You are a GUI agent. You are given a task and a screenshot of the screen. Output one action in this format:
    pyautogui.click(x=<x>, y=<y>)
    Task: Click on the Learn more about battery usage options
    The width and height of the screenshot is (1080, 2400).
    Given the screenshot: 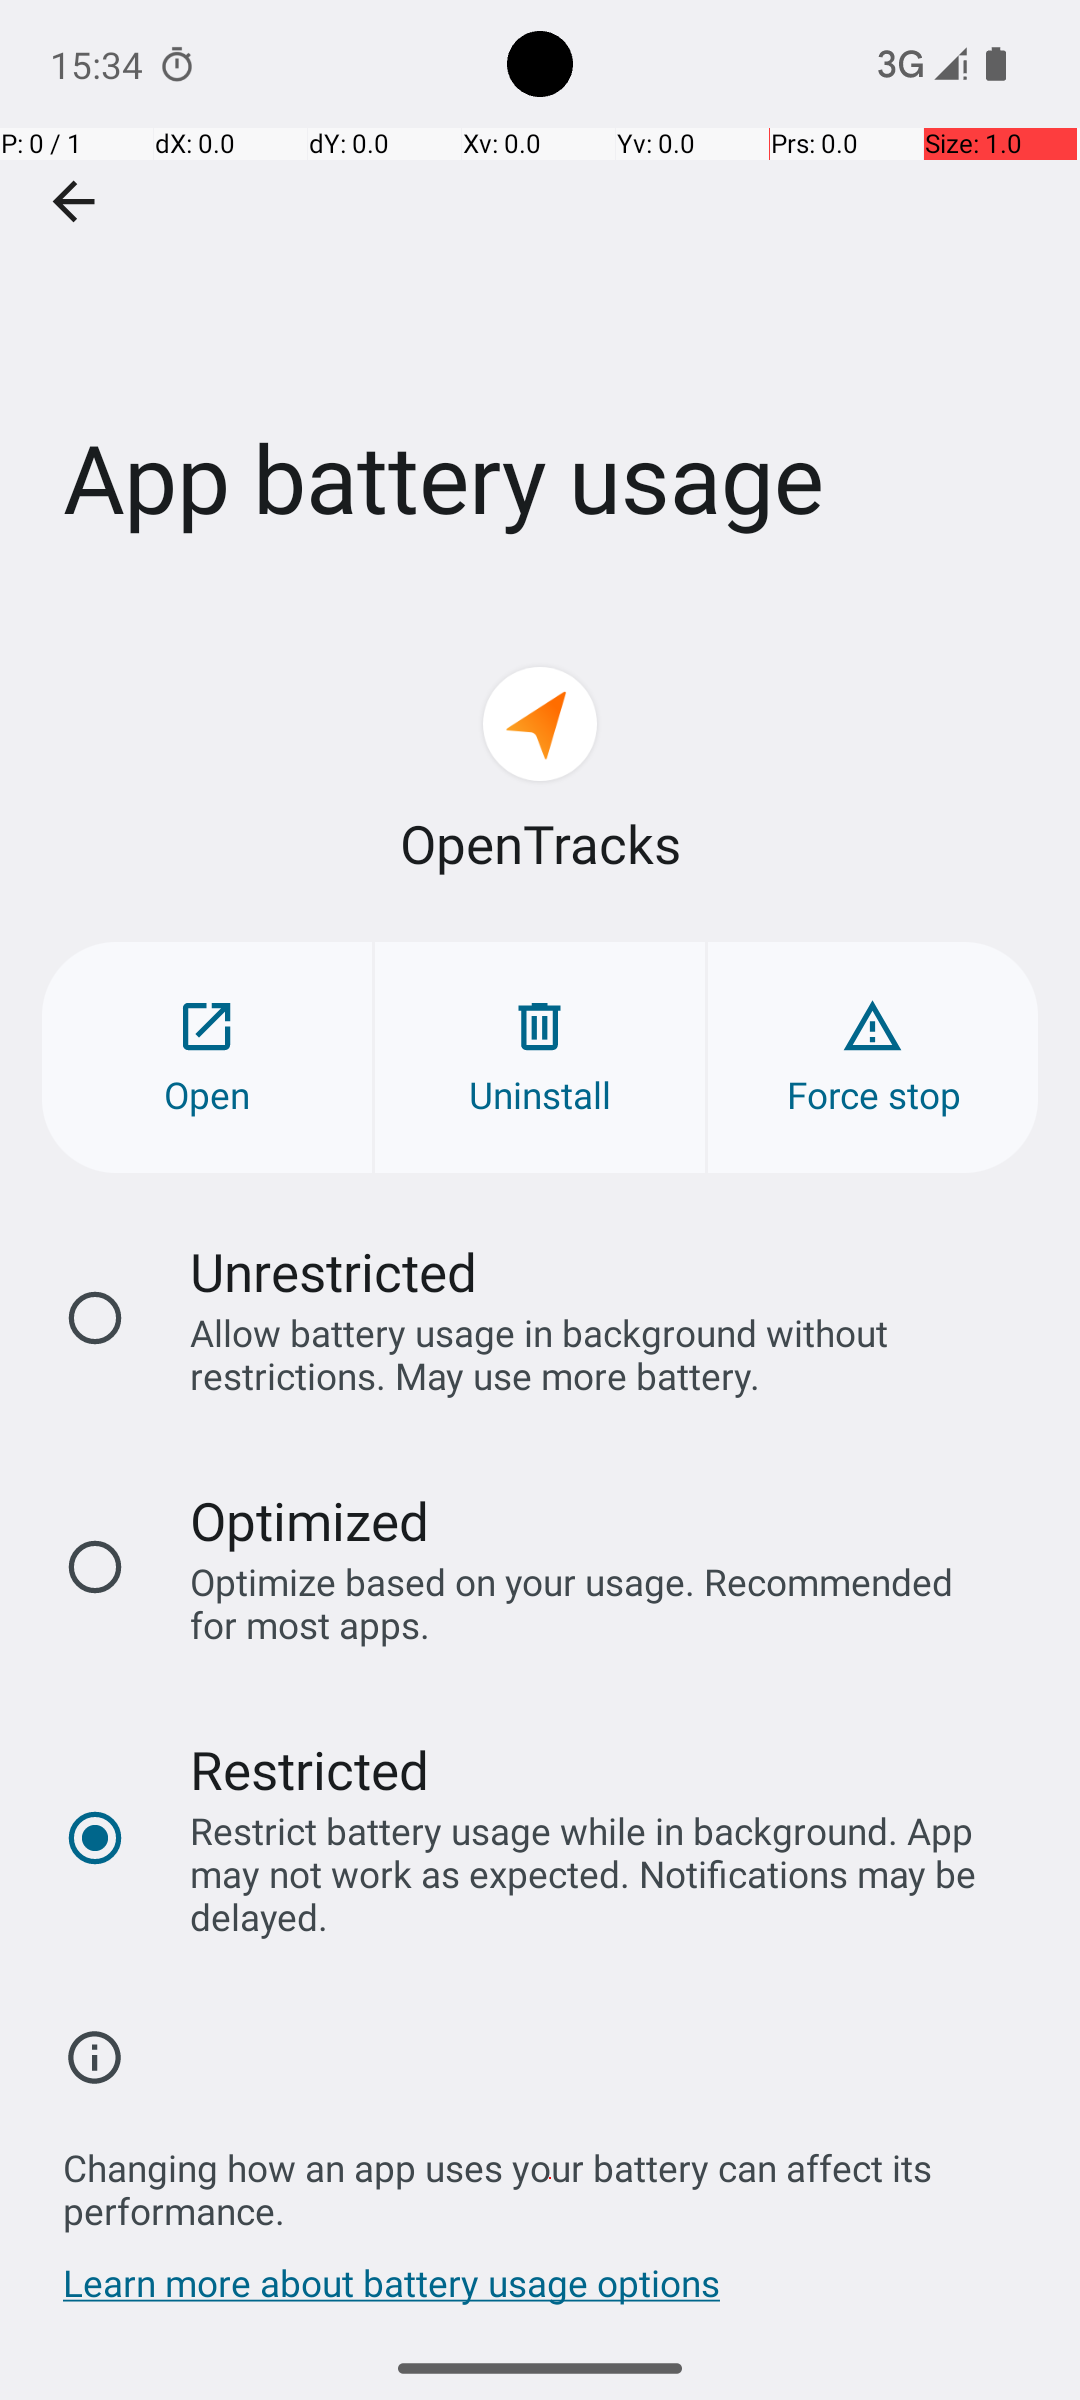 What is the action you would take?
    pyautogui.click(x=392, y=2293)
    